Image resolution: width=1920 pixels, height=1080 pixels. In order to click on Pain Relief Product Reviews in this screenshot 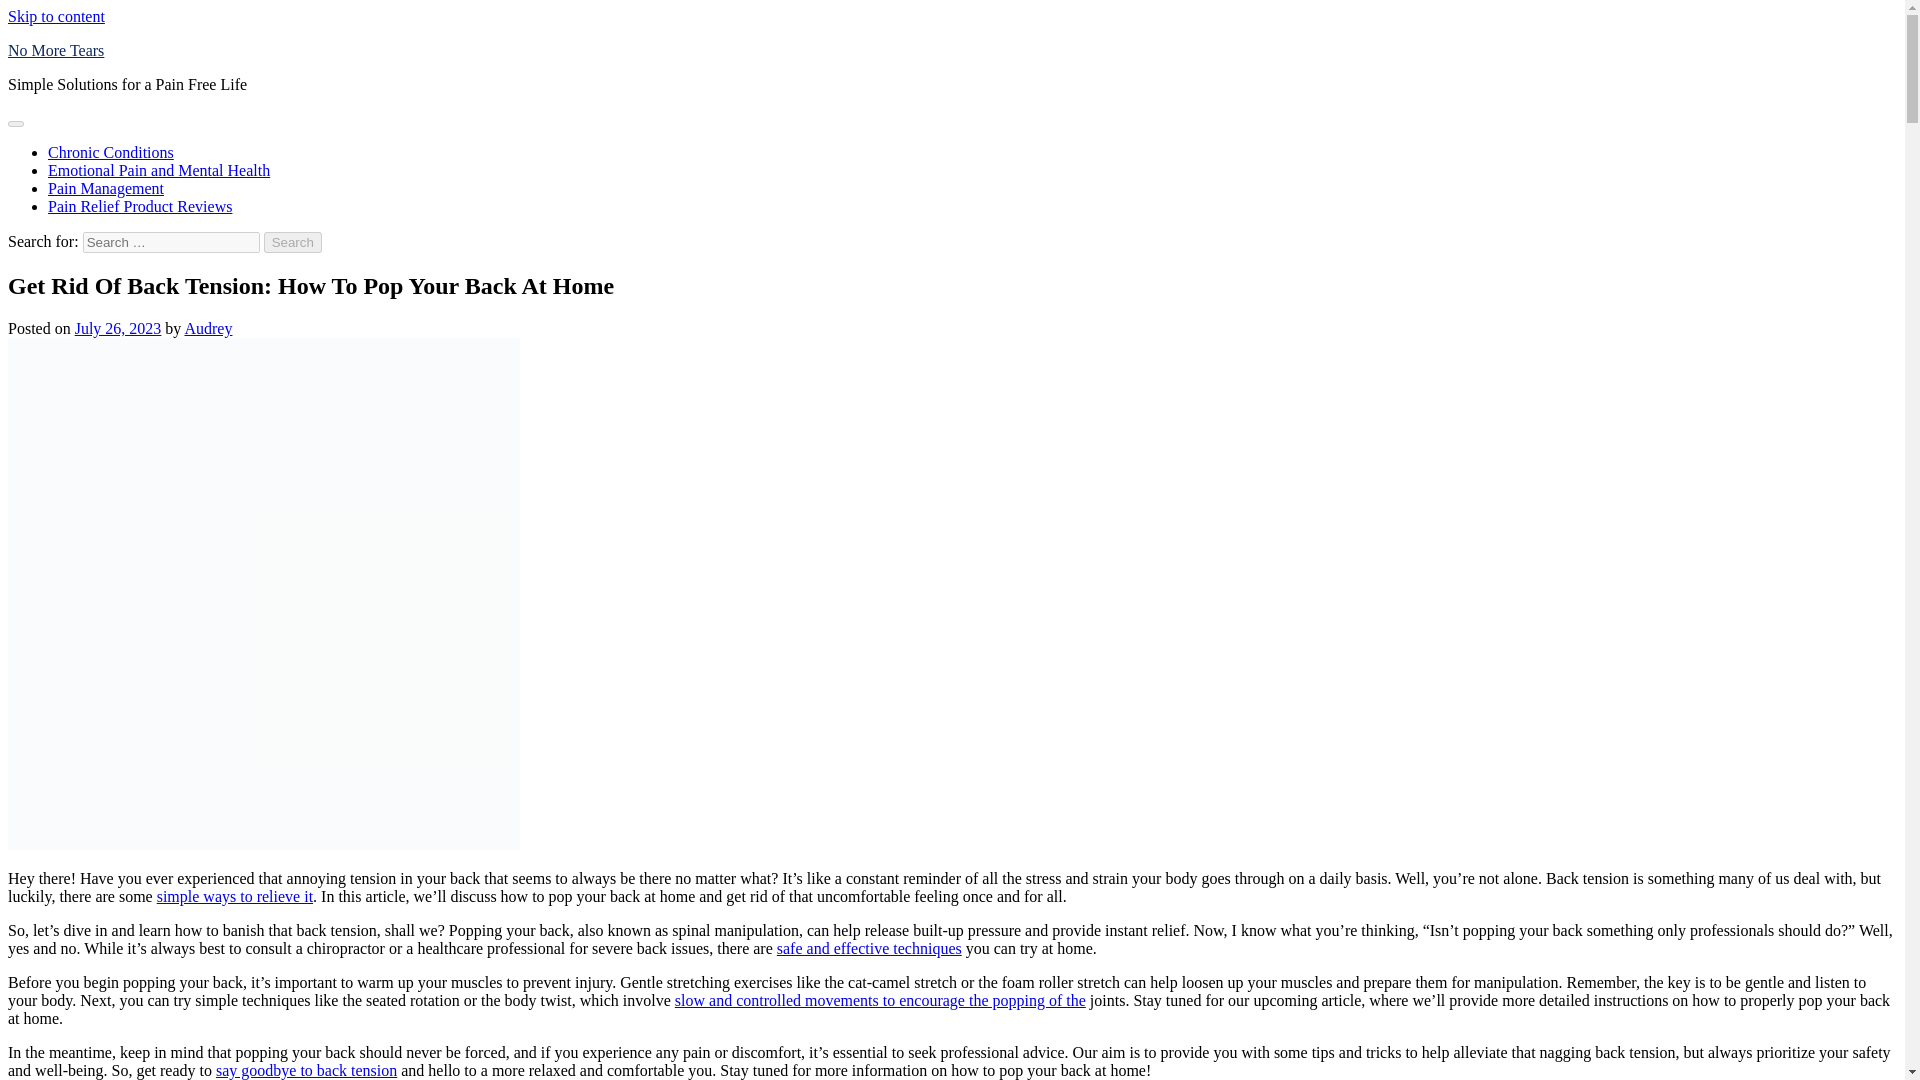, I will do `click(140, 206)`.